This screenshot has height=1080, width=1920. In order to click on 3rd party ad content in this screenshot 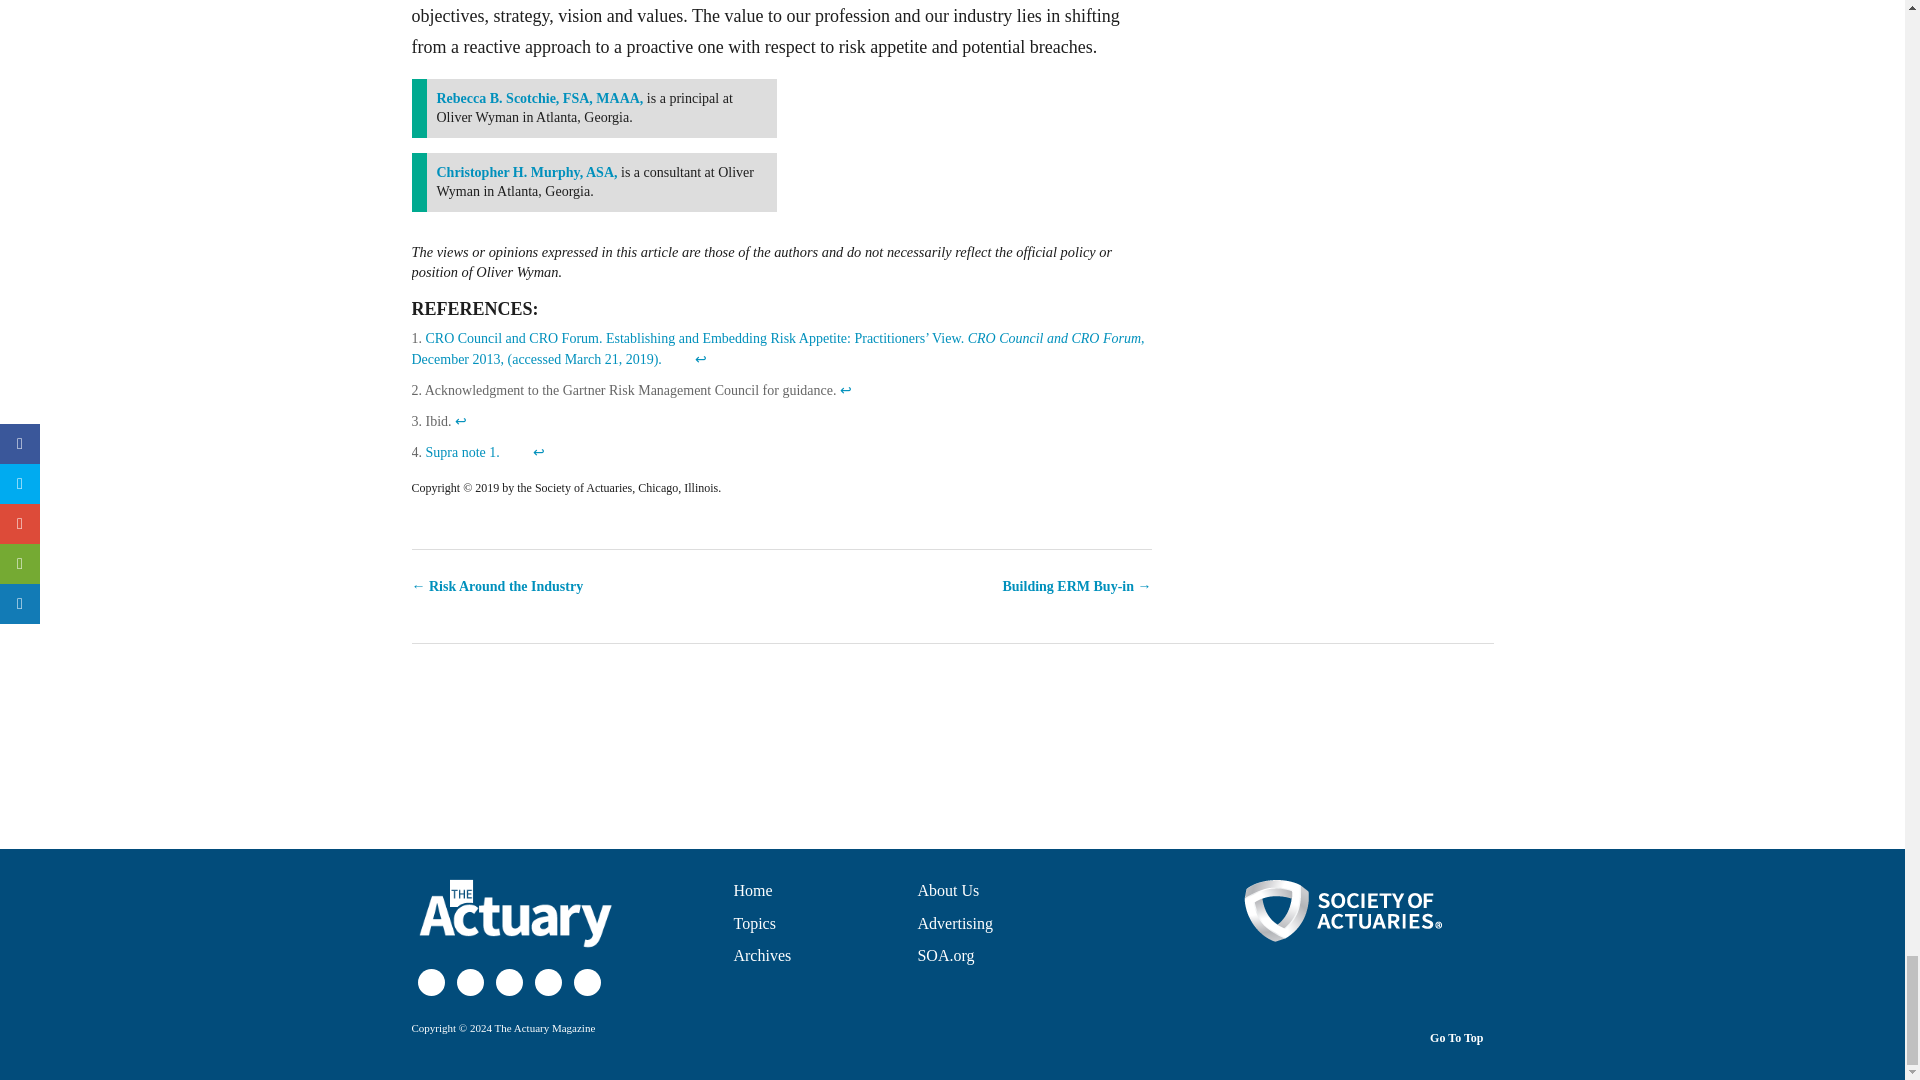, I will do `click(951, 739)`.